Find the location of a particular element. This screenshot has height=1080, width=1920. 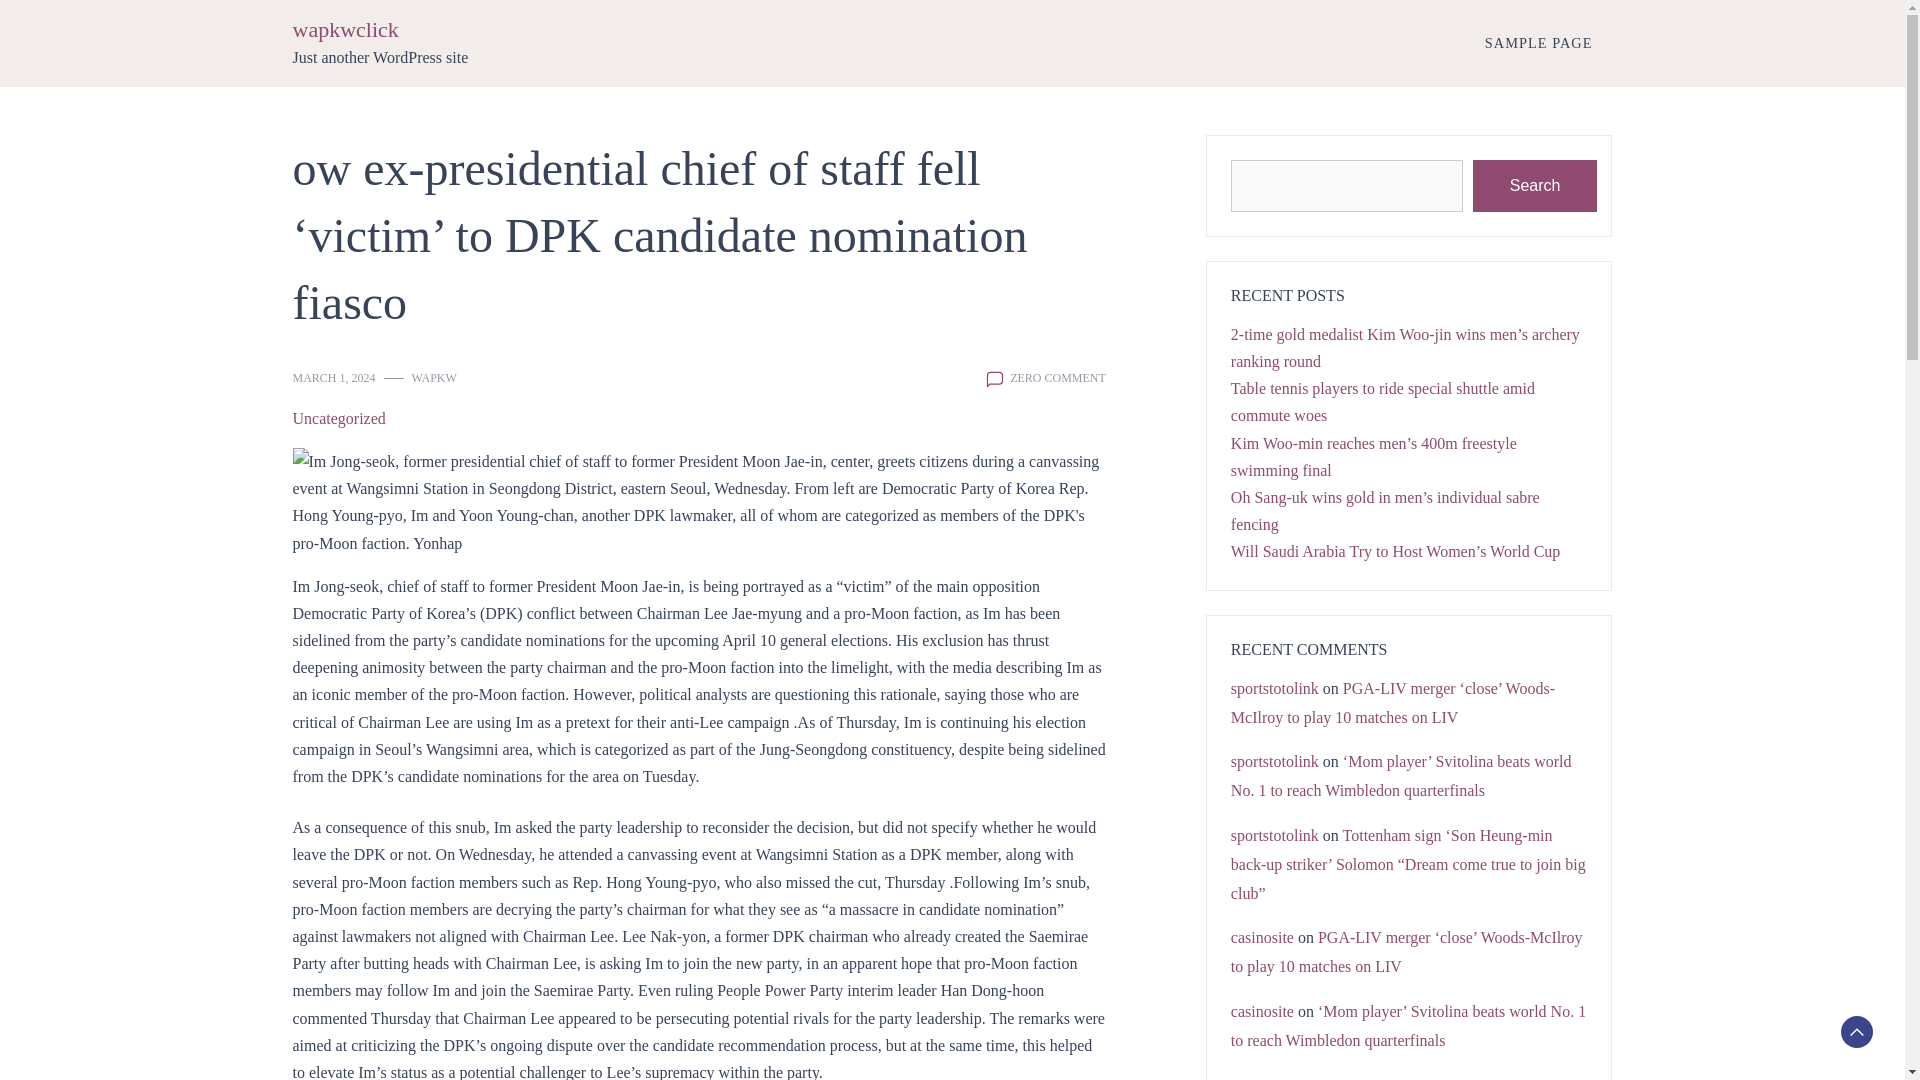

sportstotolink is located at coordinates (1274, 688).